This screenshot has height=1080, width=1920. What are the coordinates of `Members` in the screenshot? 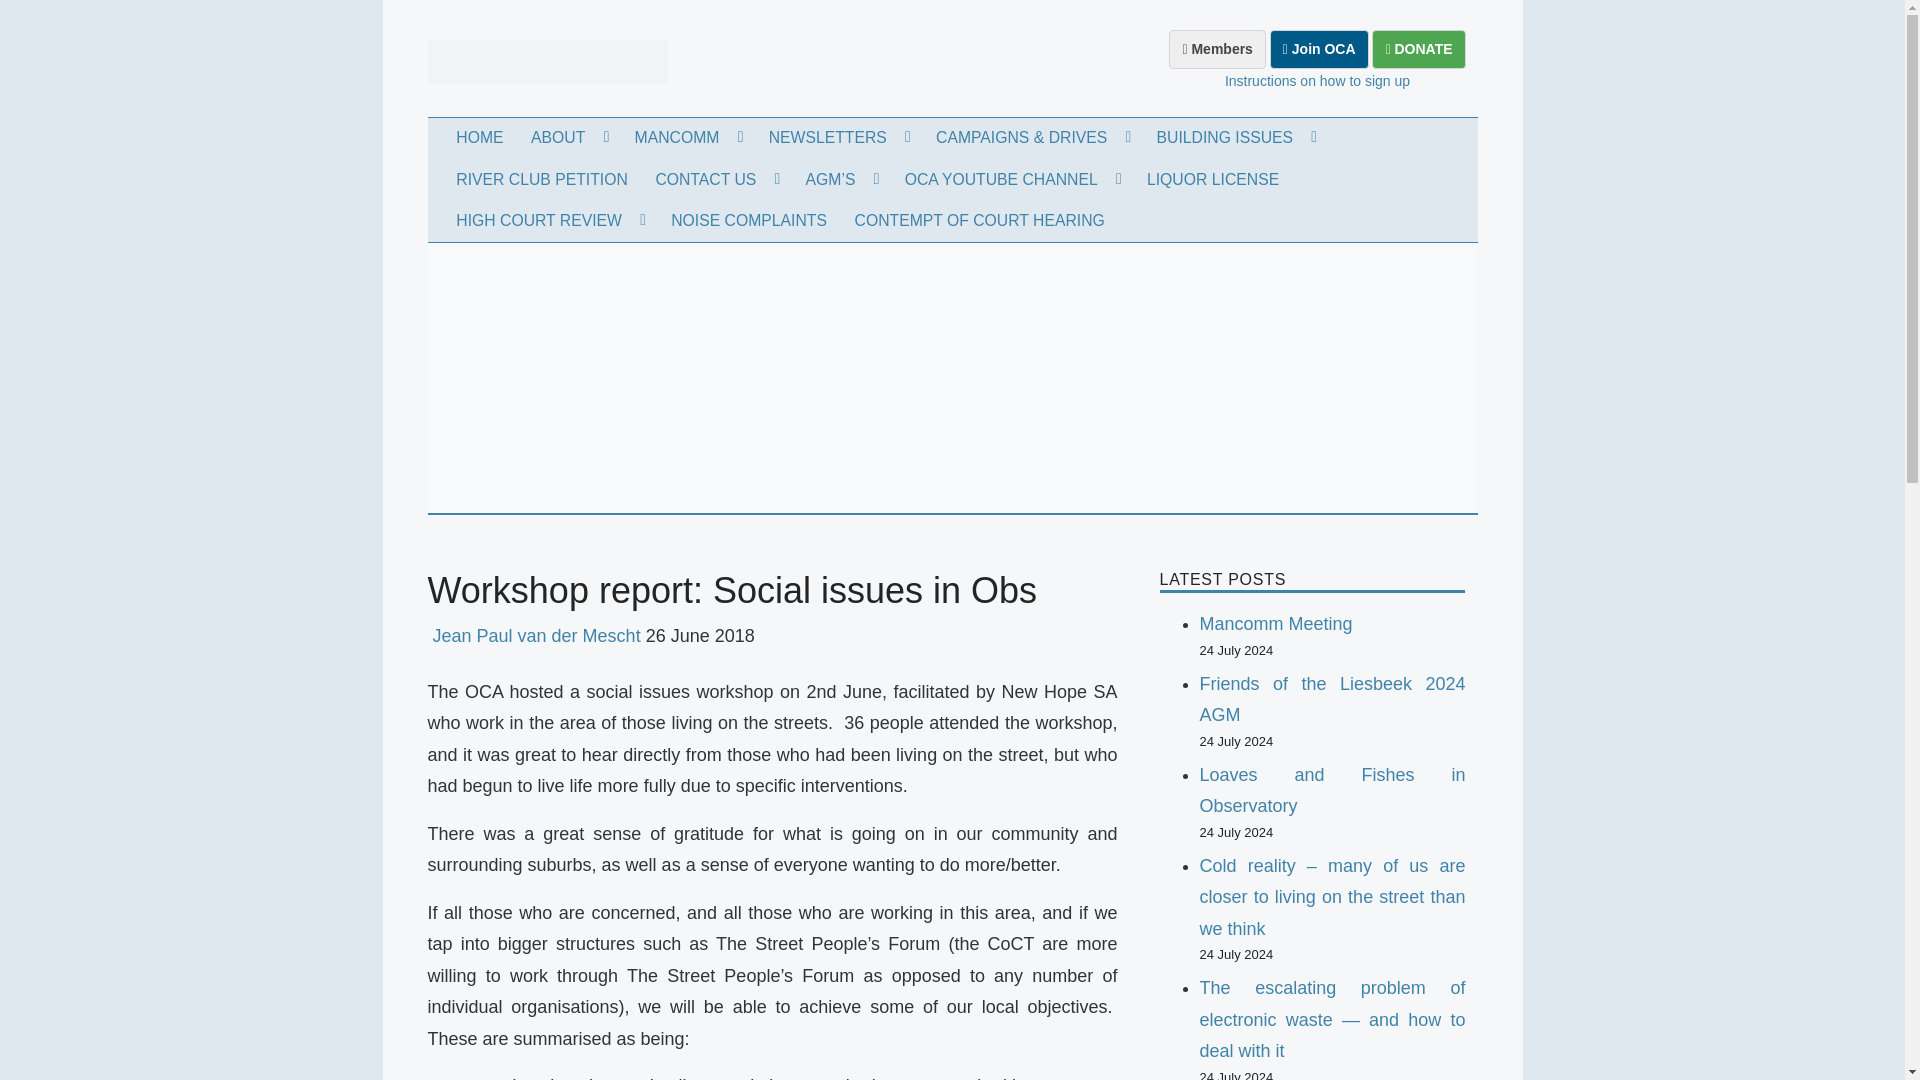 It's located at (1217, 50).